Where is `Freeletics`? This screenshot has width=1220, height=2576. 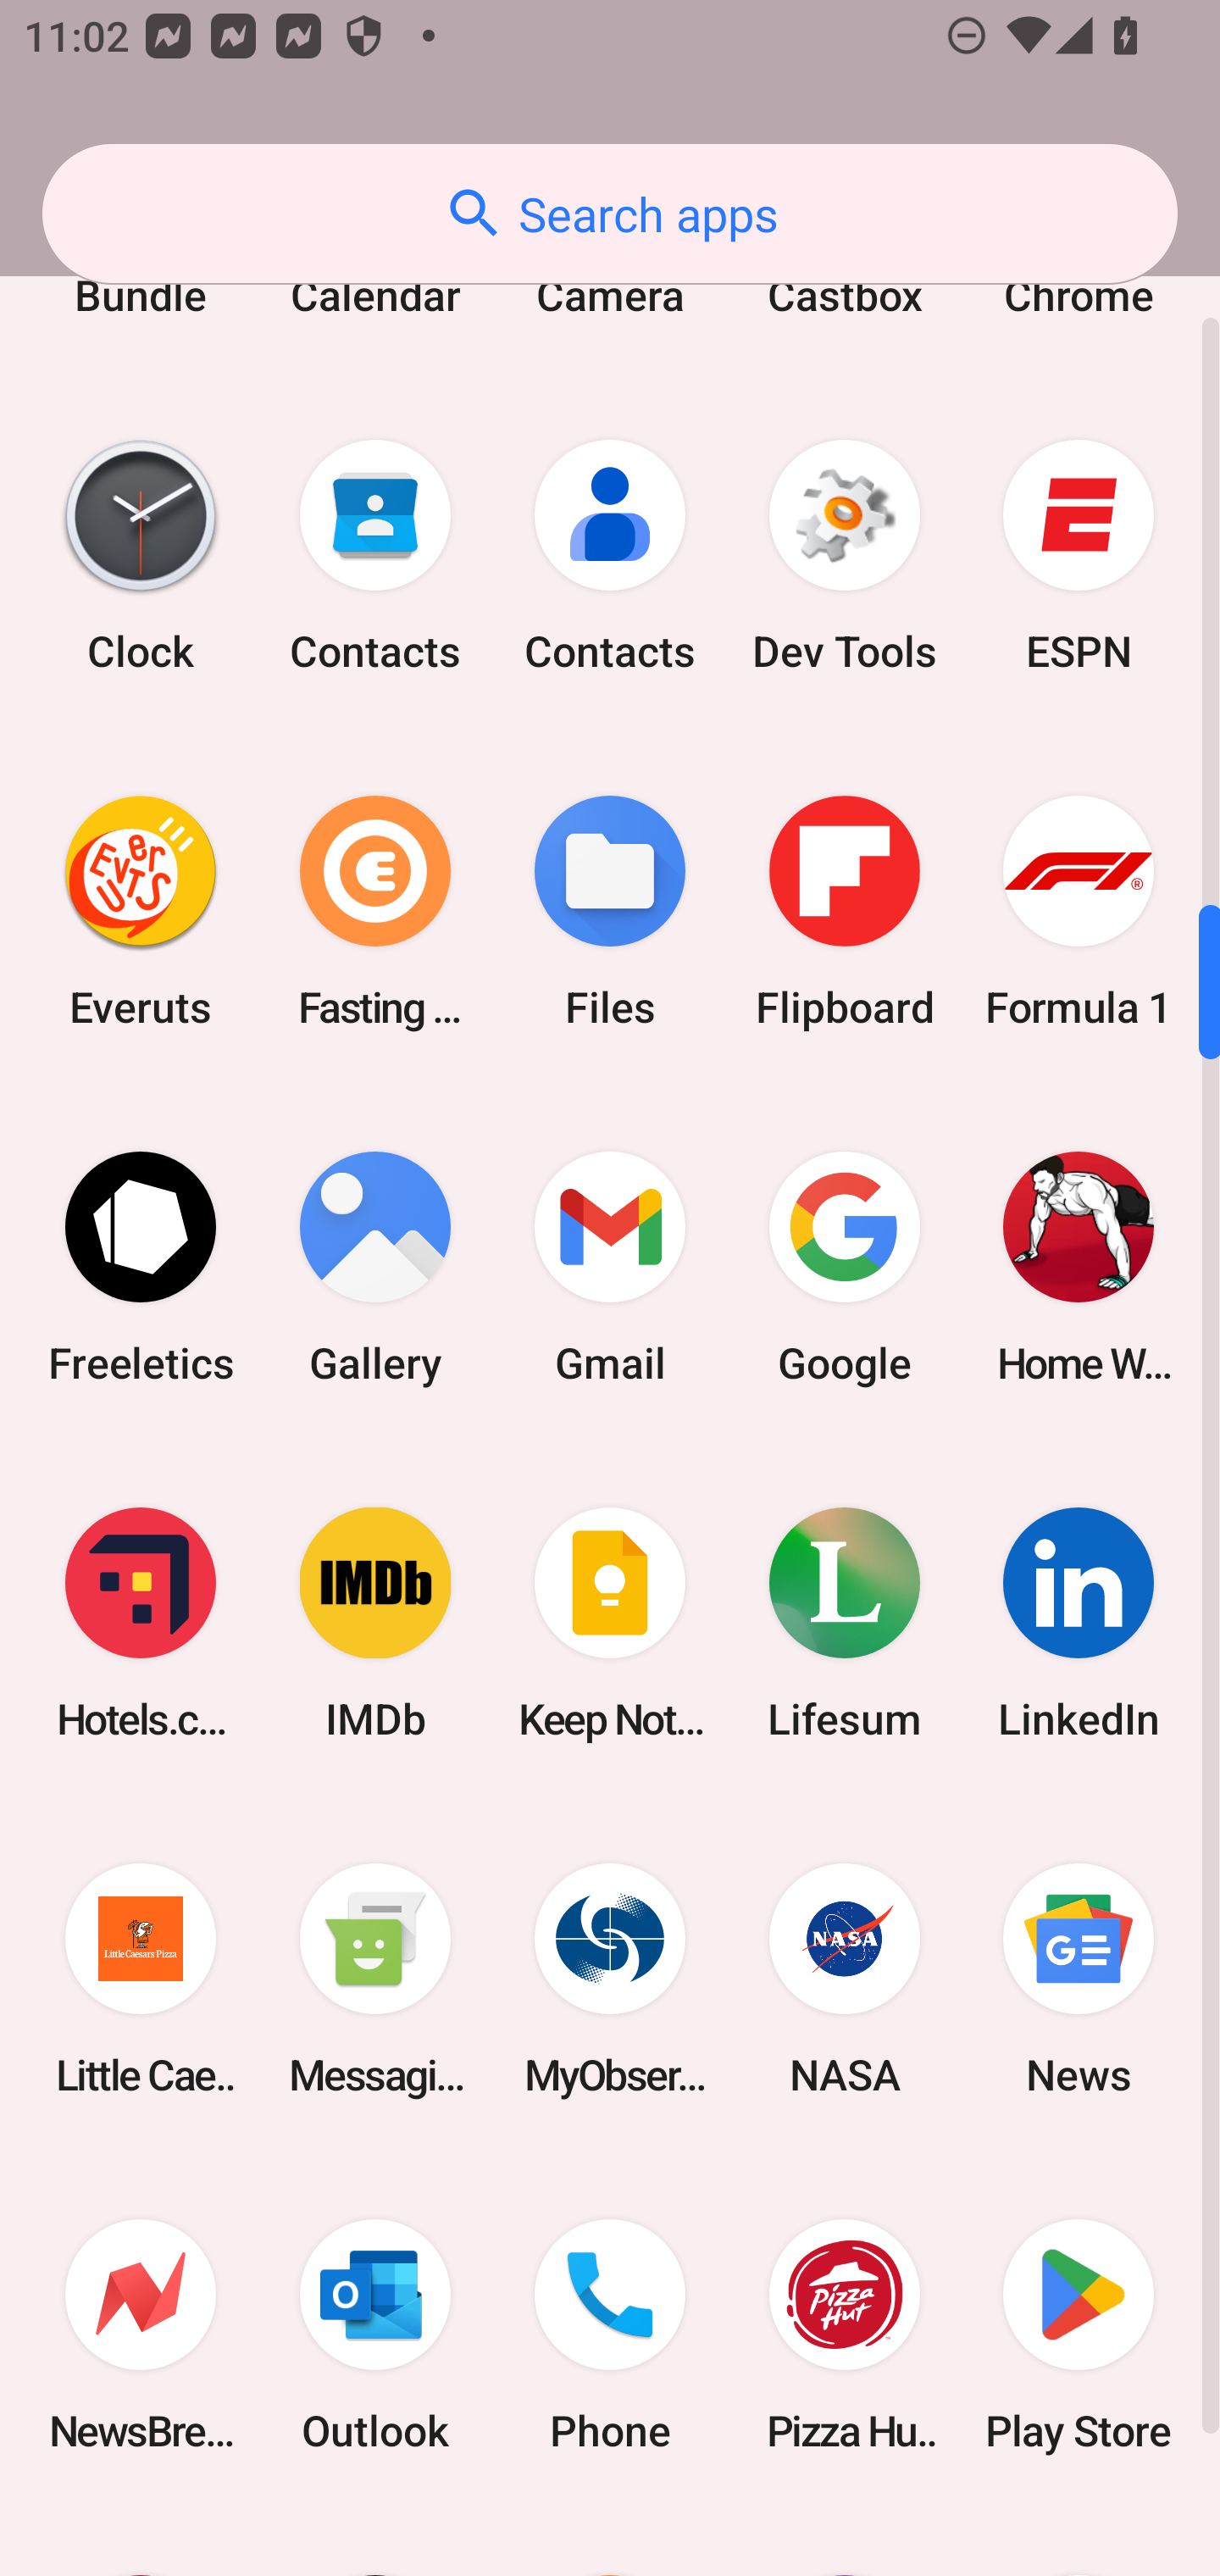 Freeletics is located at coordinates (141, 1267).